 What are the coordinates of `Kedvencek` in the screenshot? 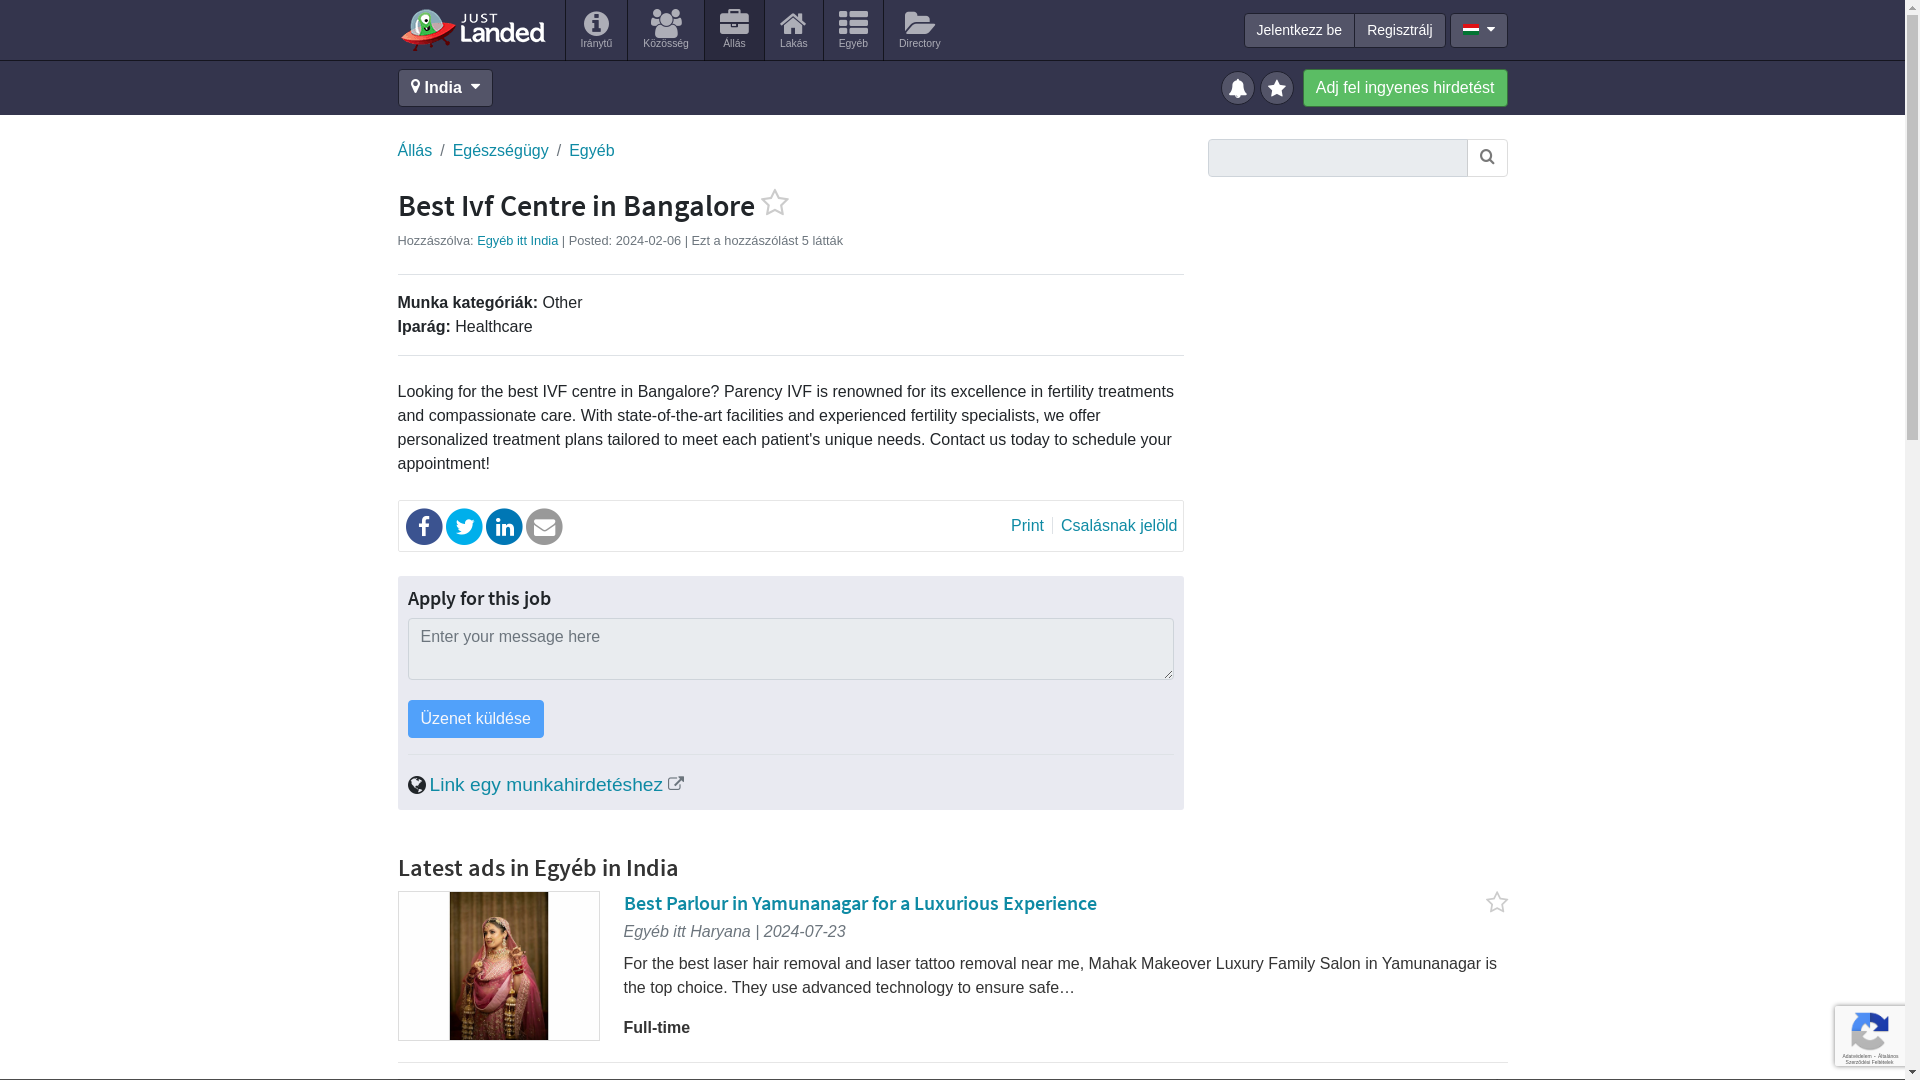 It's located at (1279, 86).